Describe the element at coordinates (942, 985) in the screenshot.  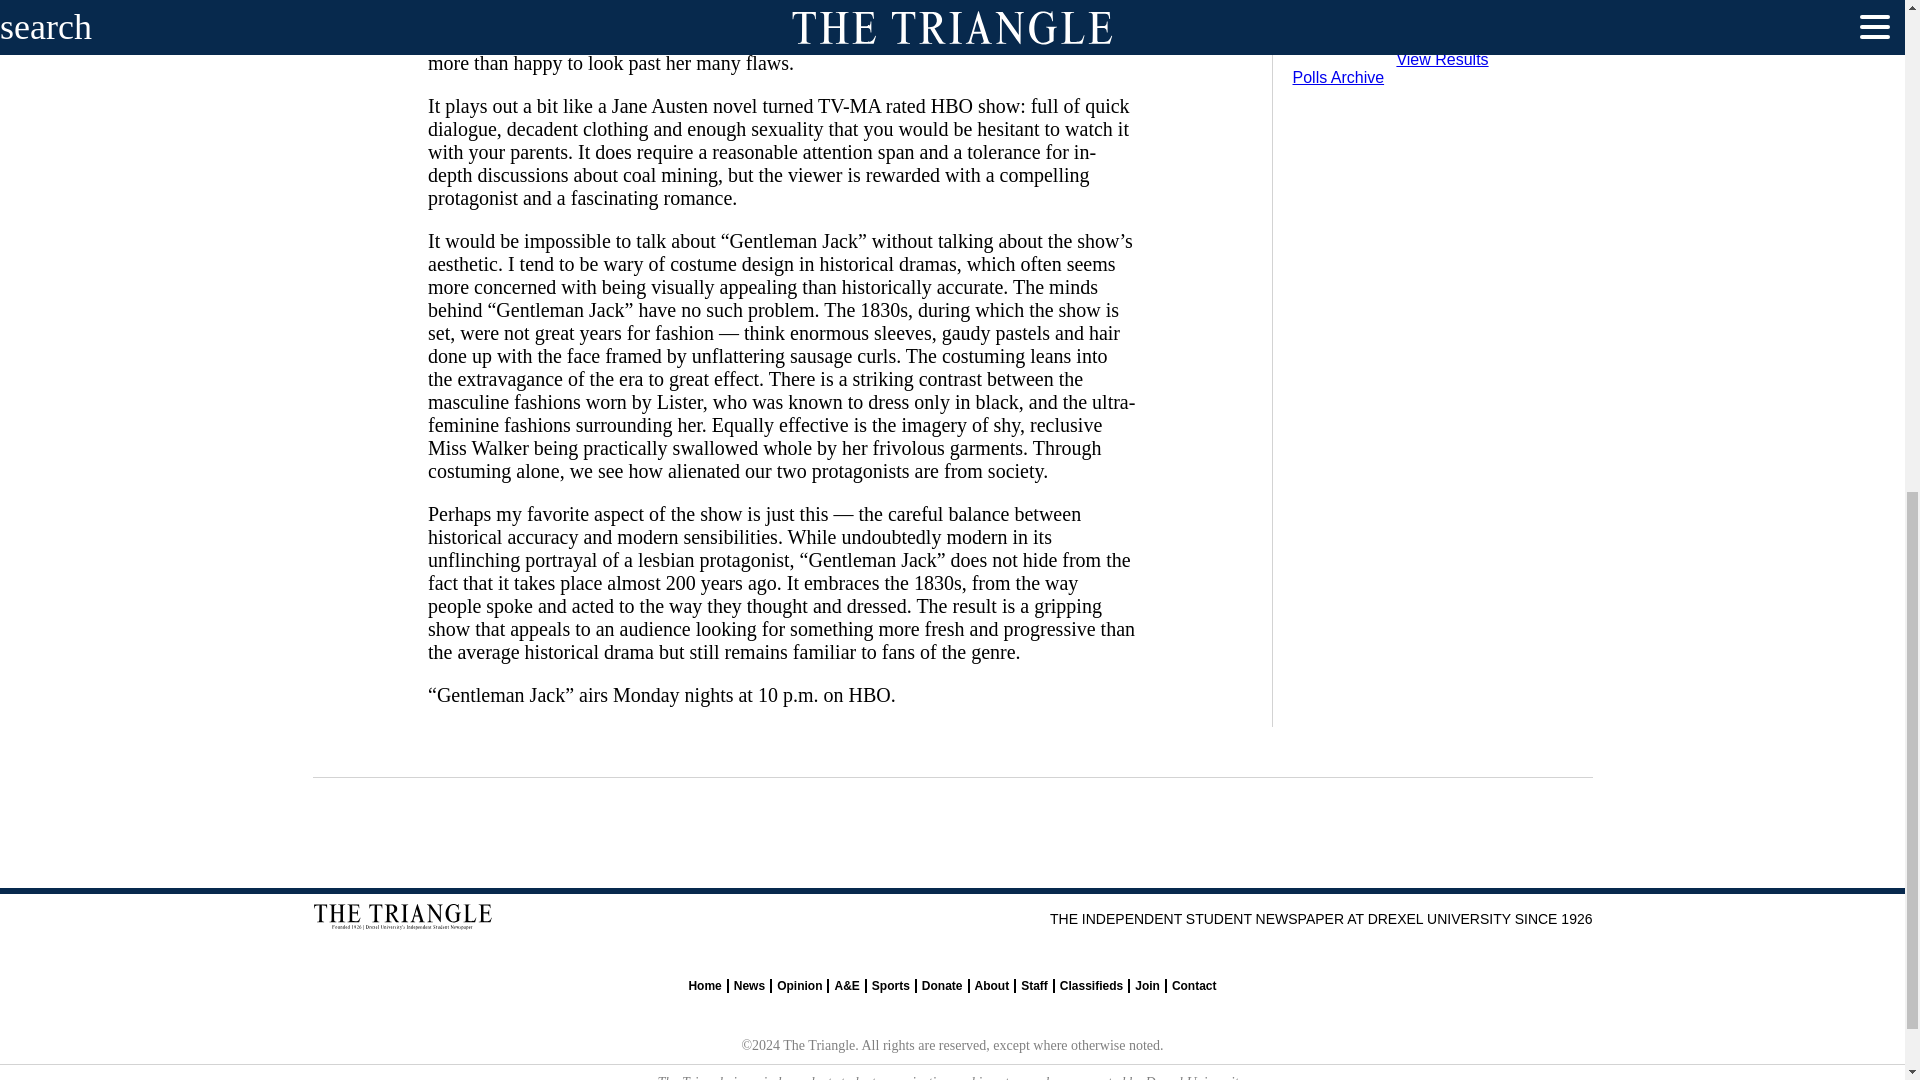
I see `Donate` at that location.